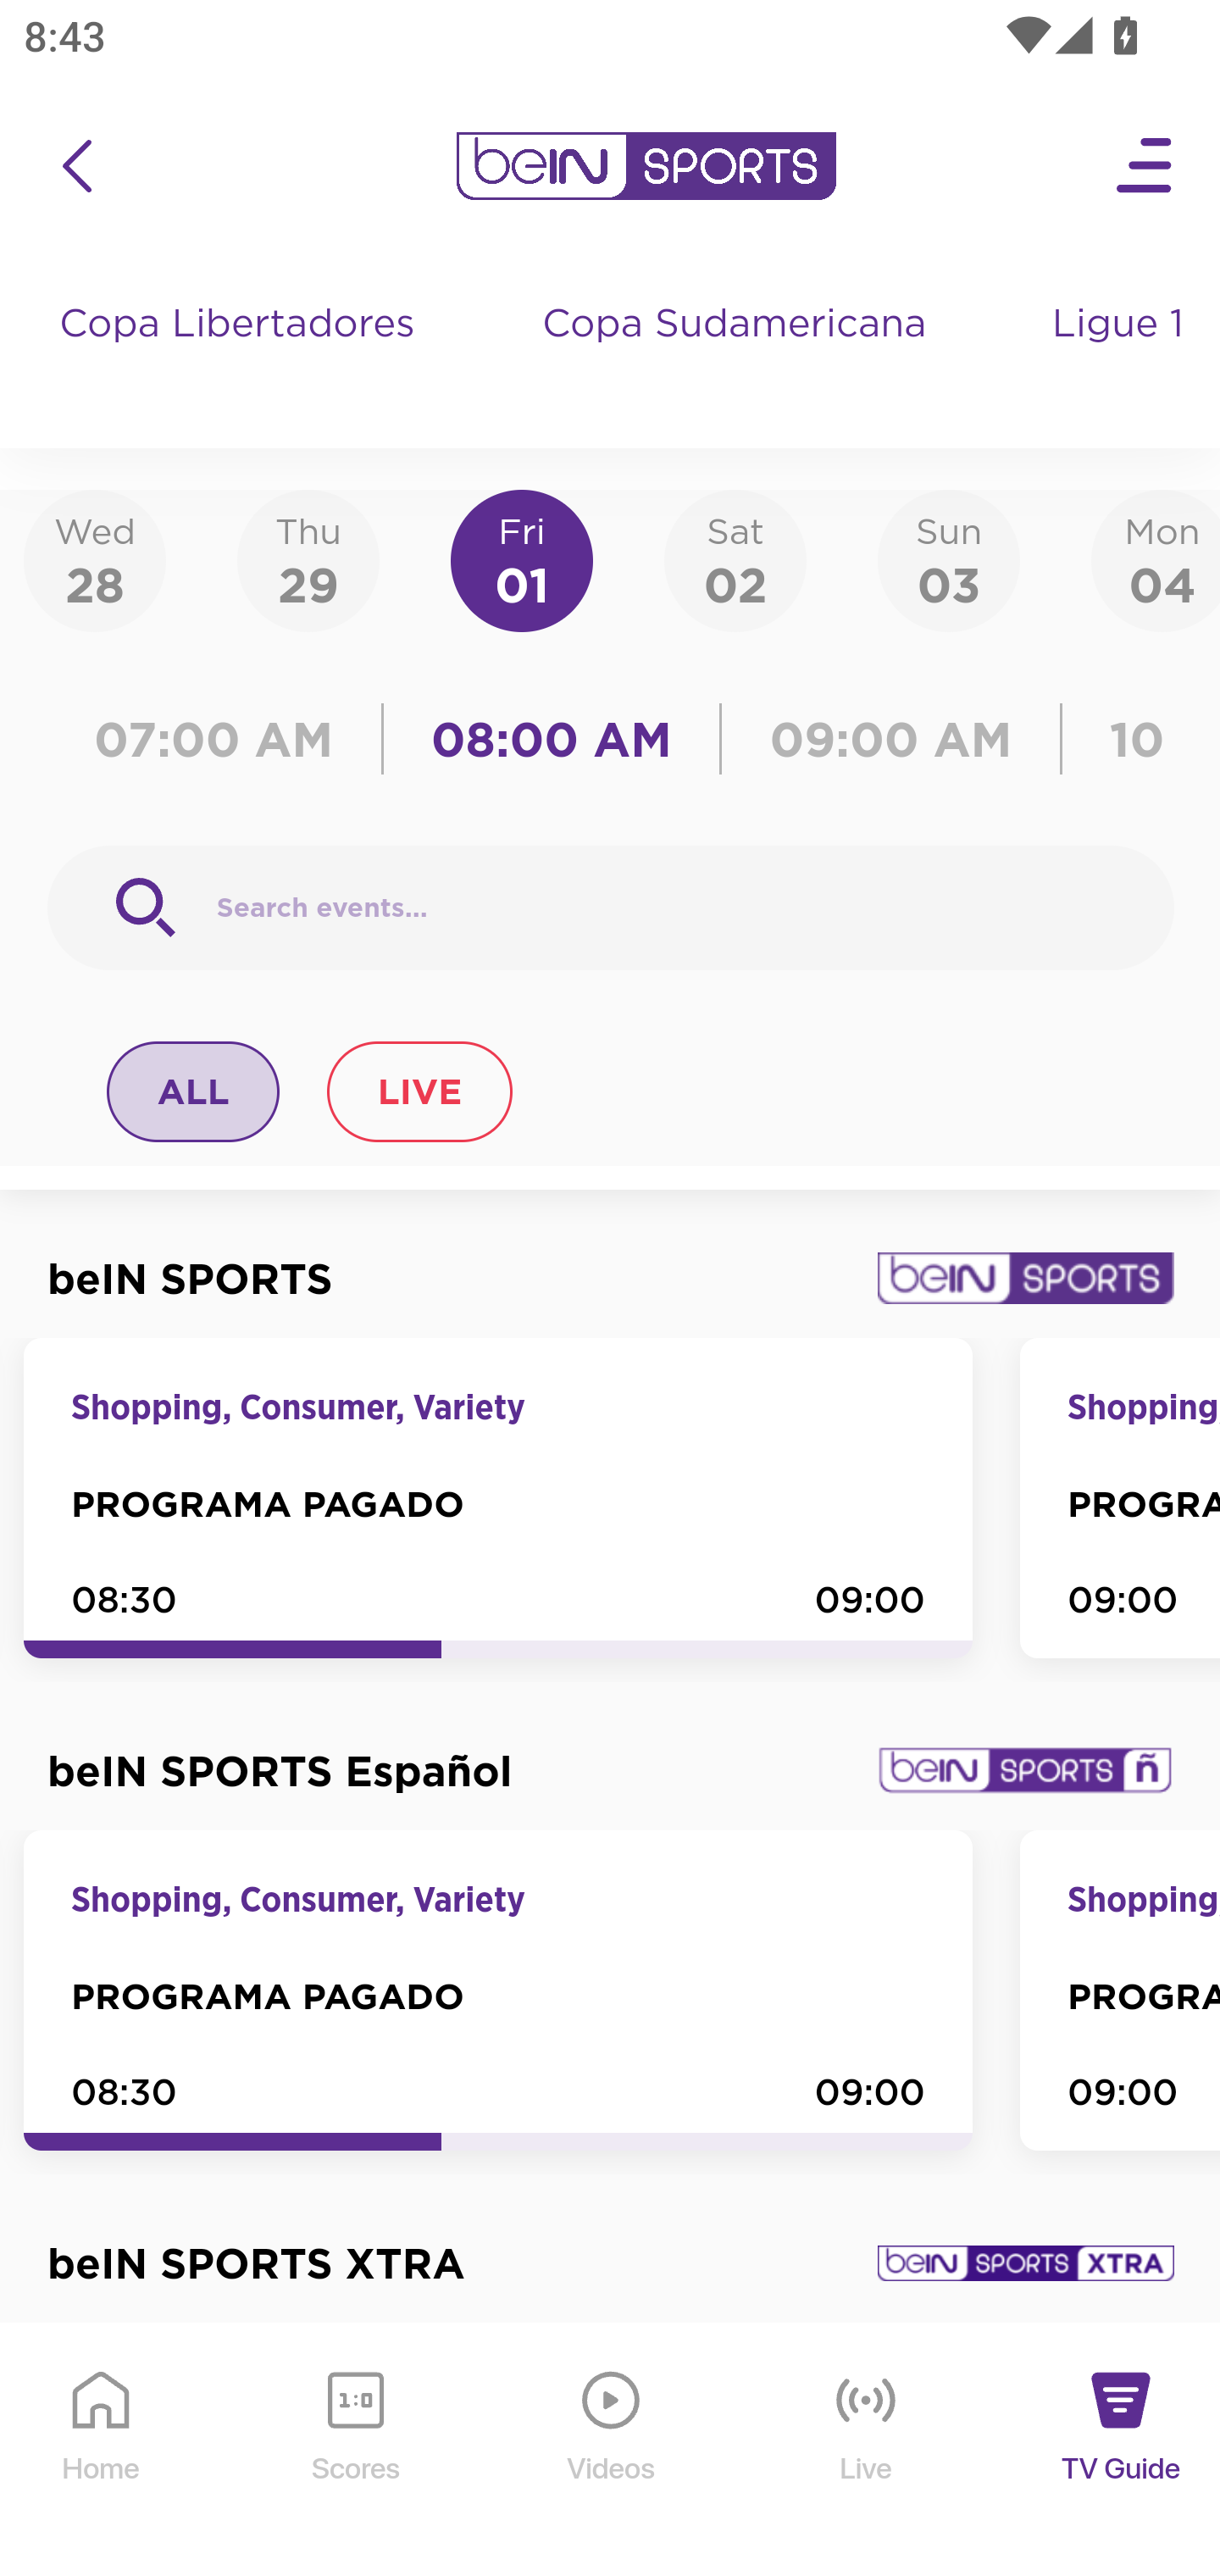  I want to click on Videos Videos Icon Videos, so click(612, 2451).